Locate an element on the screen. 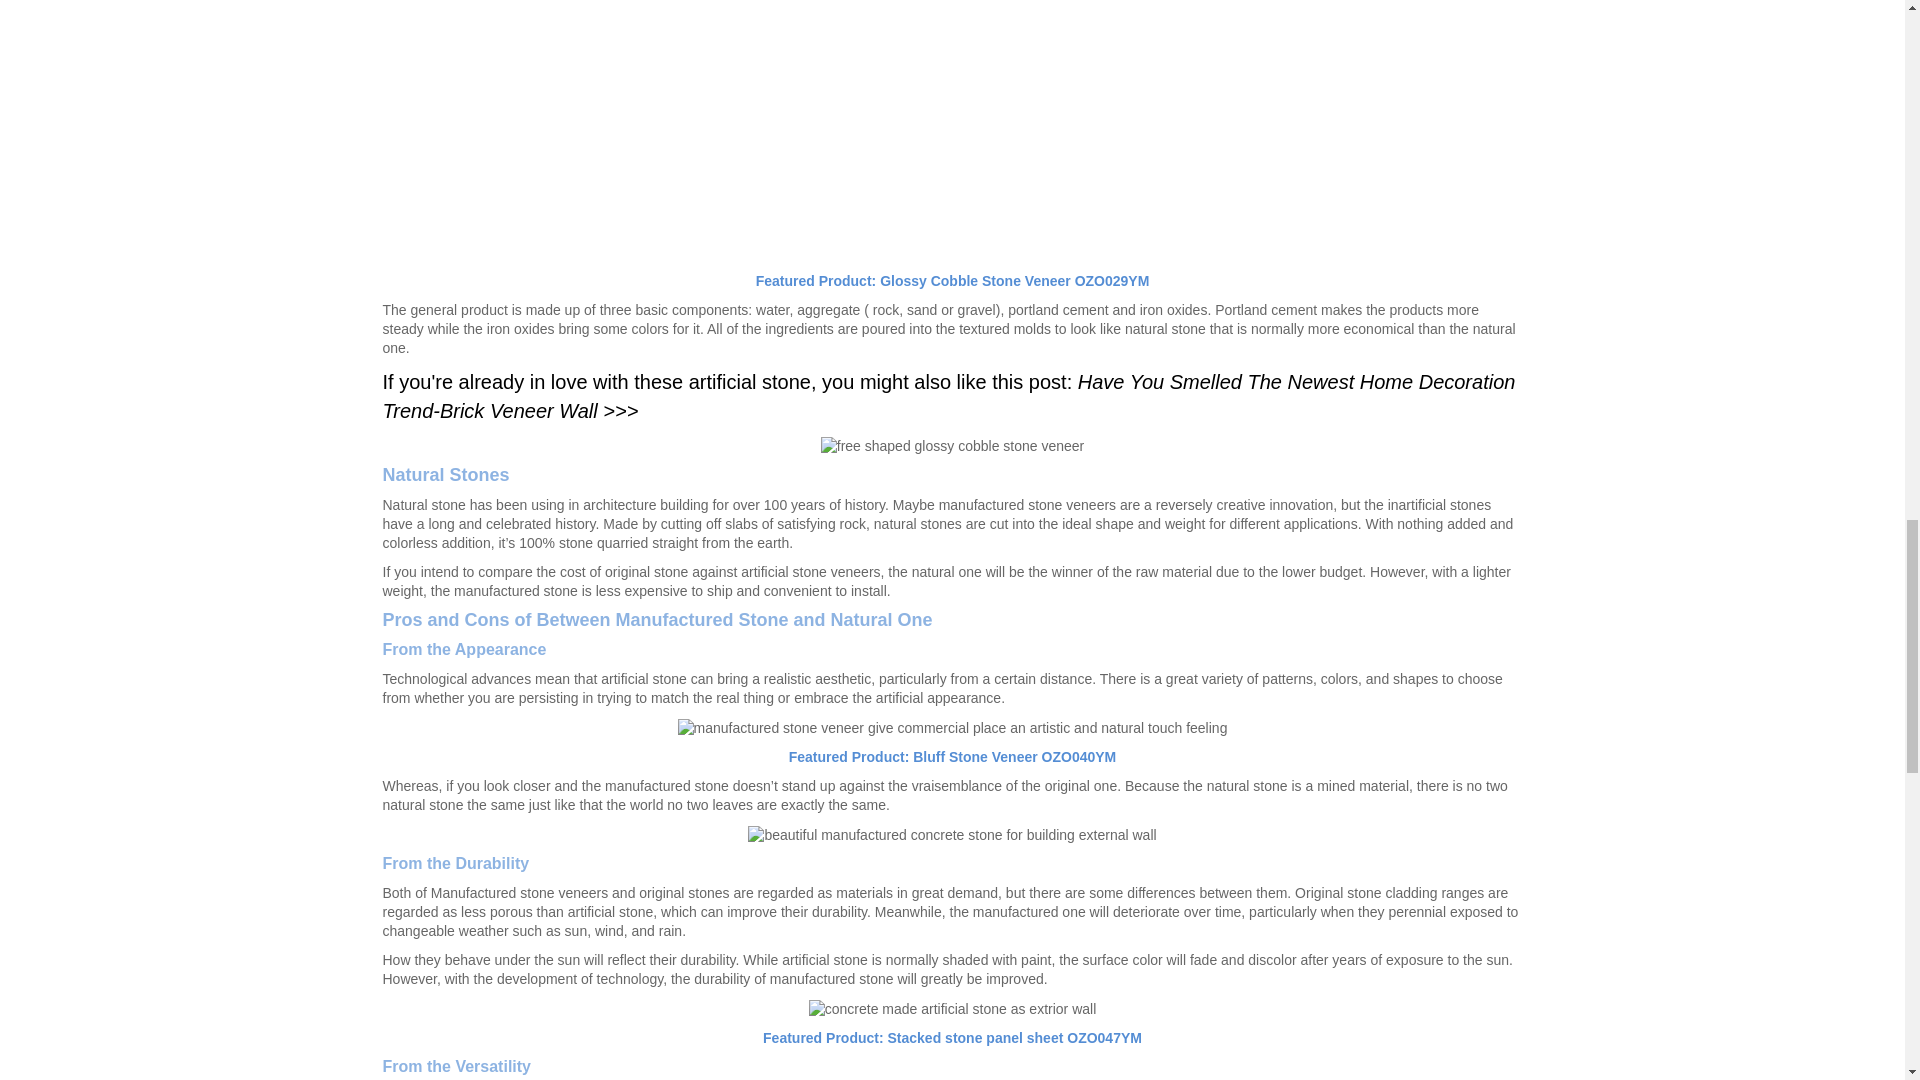 The image size is (1920, 1080). concrete made artificial stone as extrior wall is located at coordinates (953, 1009).